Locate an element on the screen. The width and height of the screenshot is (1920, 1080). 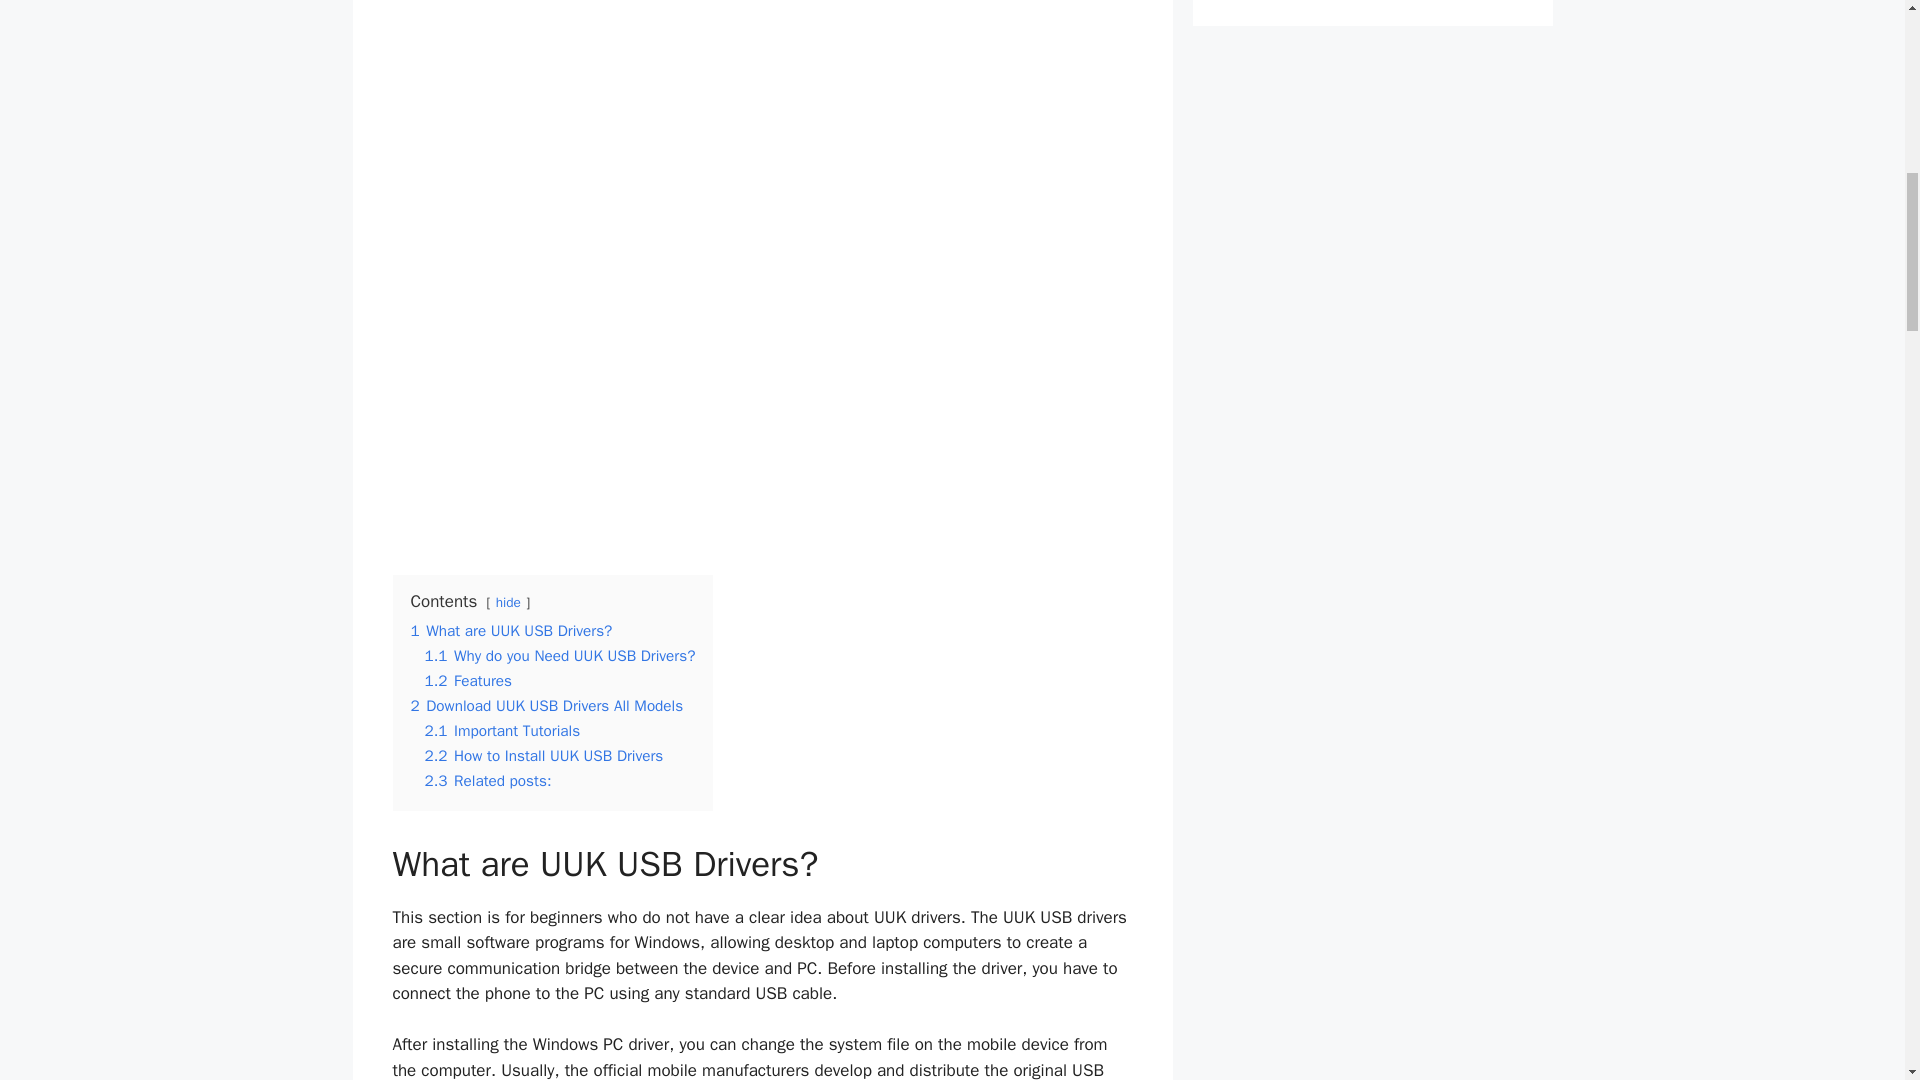
1.1 Why do you Need UUK USB Drivers? is located at coordinates (560, 656).